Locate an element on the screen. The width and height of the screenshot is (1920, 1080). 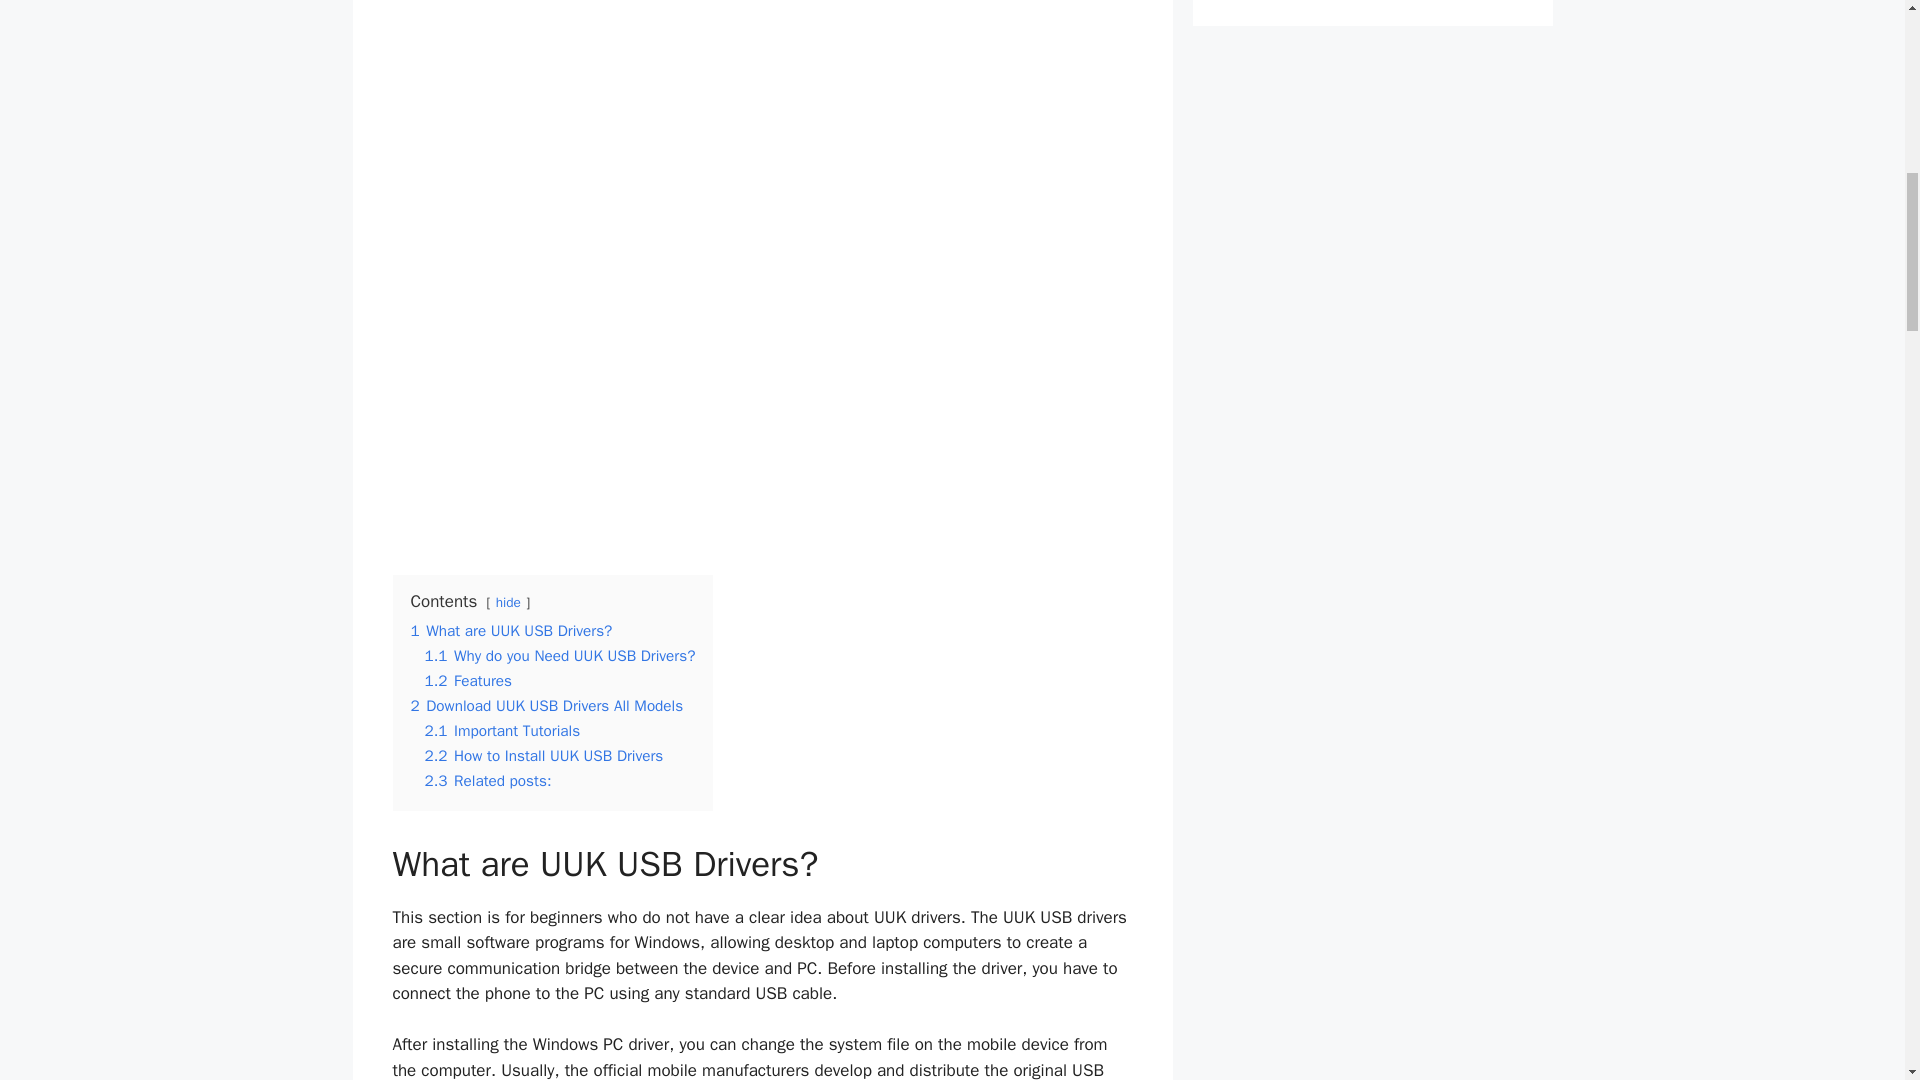
1.1 Why do you Need UUK USB Drivers? is located at coordinates (560, 656).